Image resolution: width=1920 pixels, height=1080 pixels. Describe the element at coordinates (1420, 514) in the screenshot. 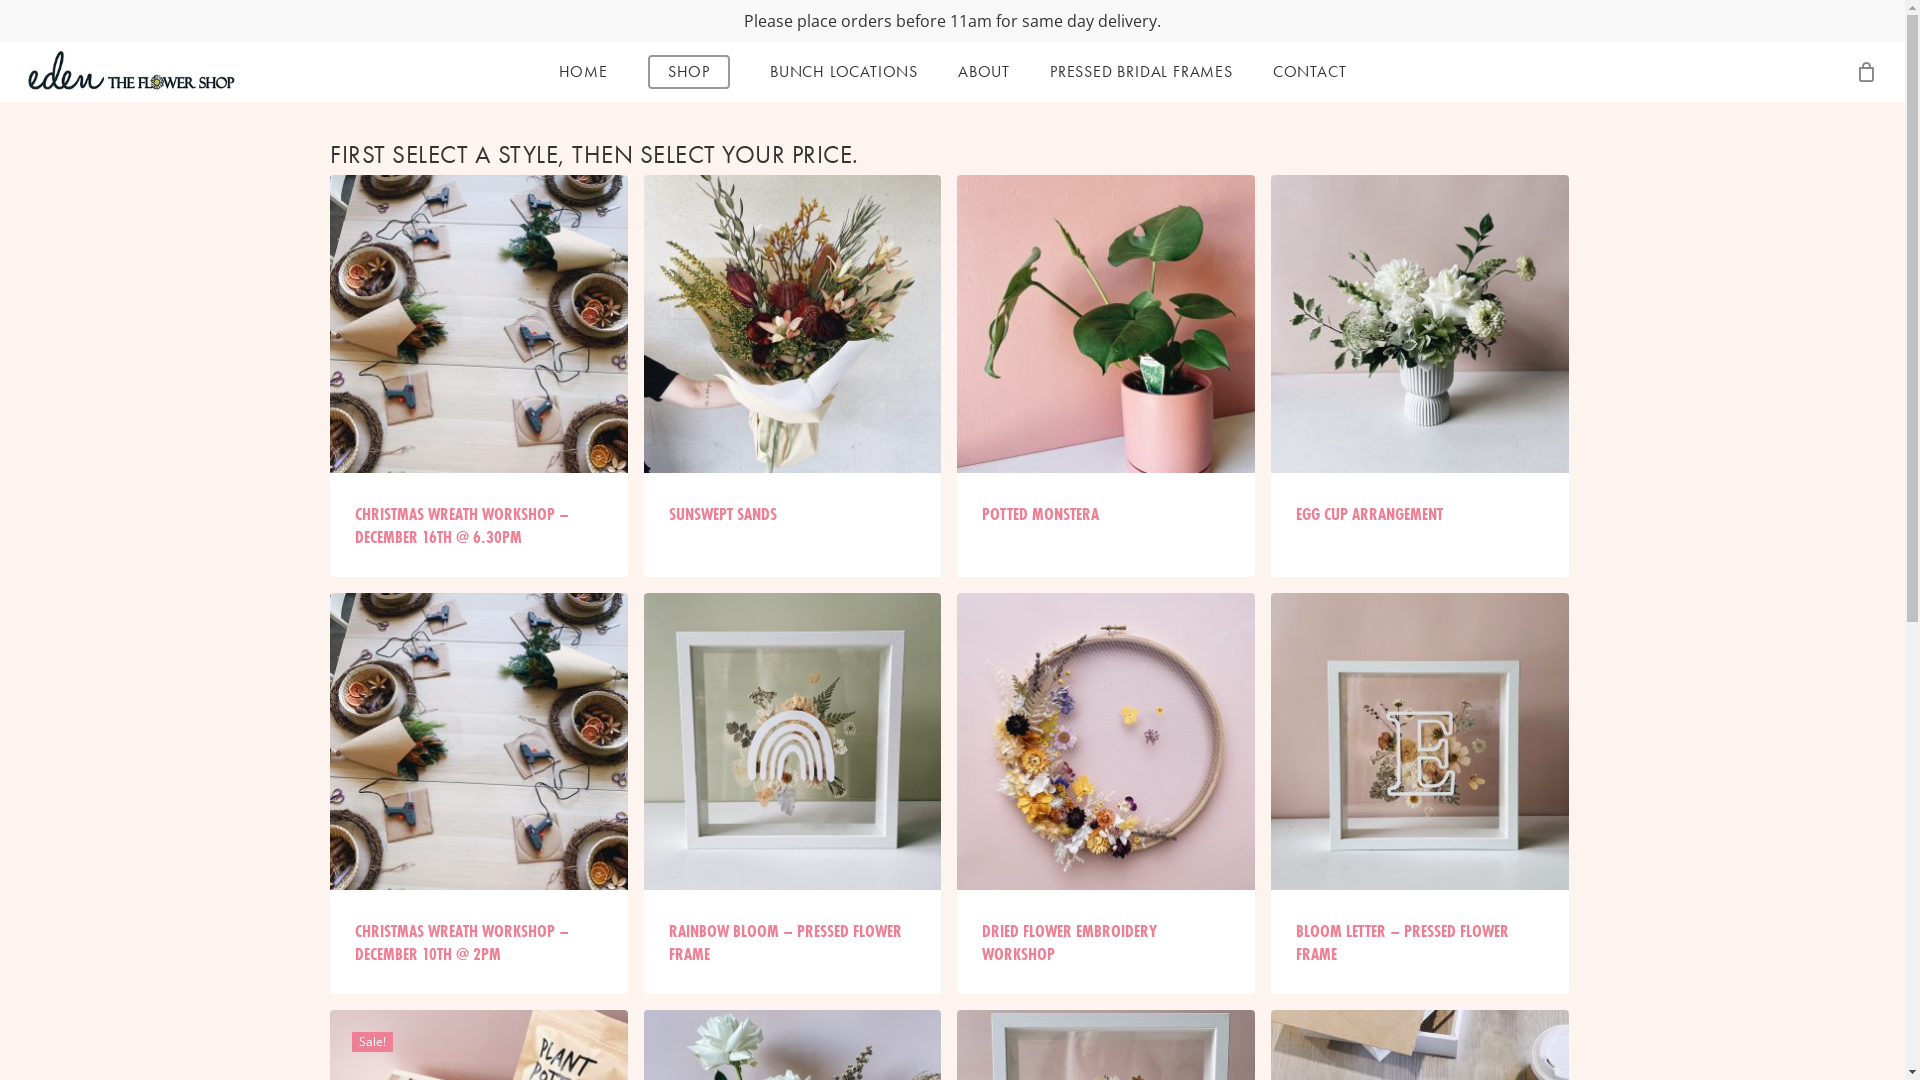

I see `EGG CUP ARRANGEMENT` at that location.